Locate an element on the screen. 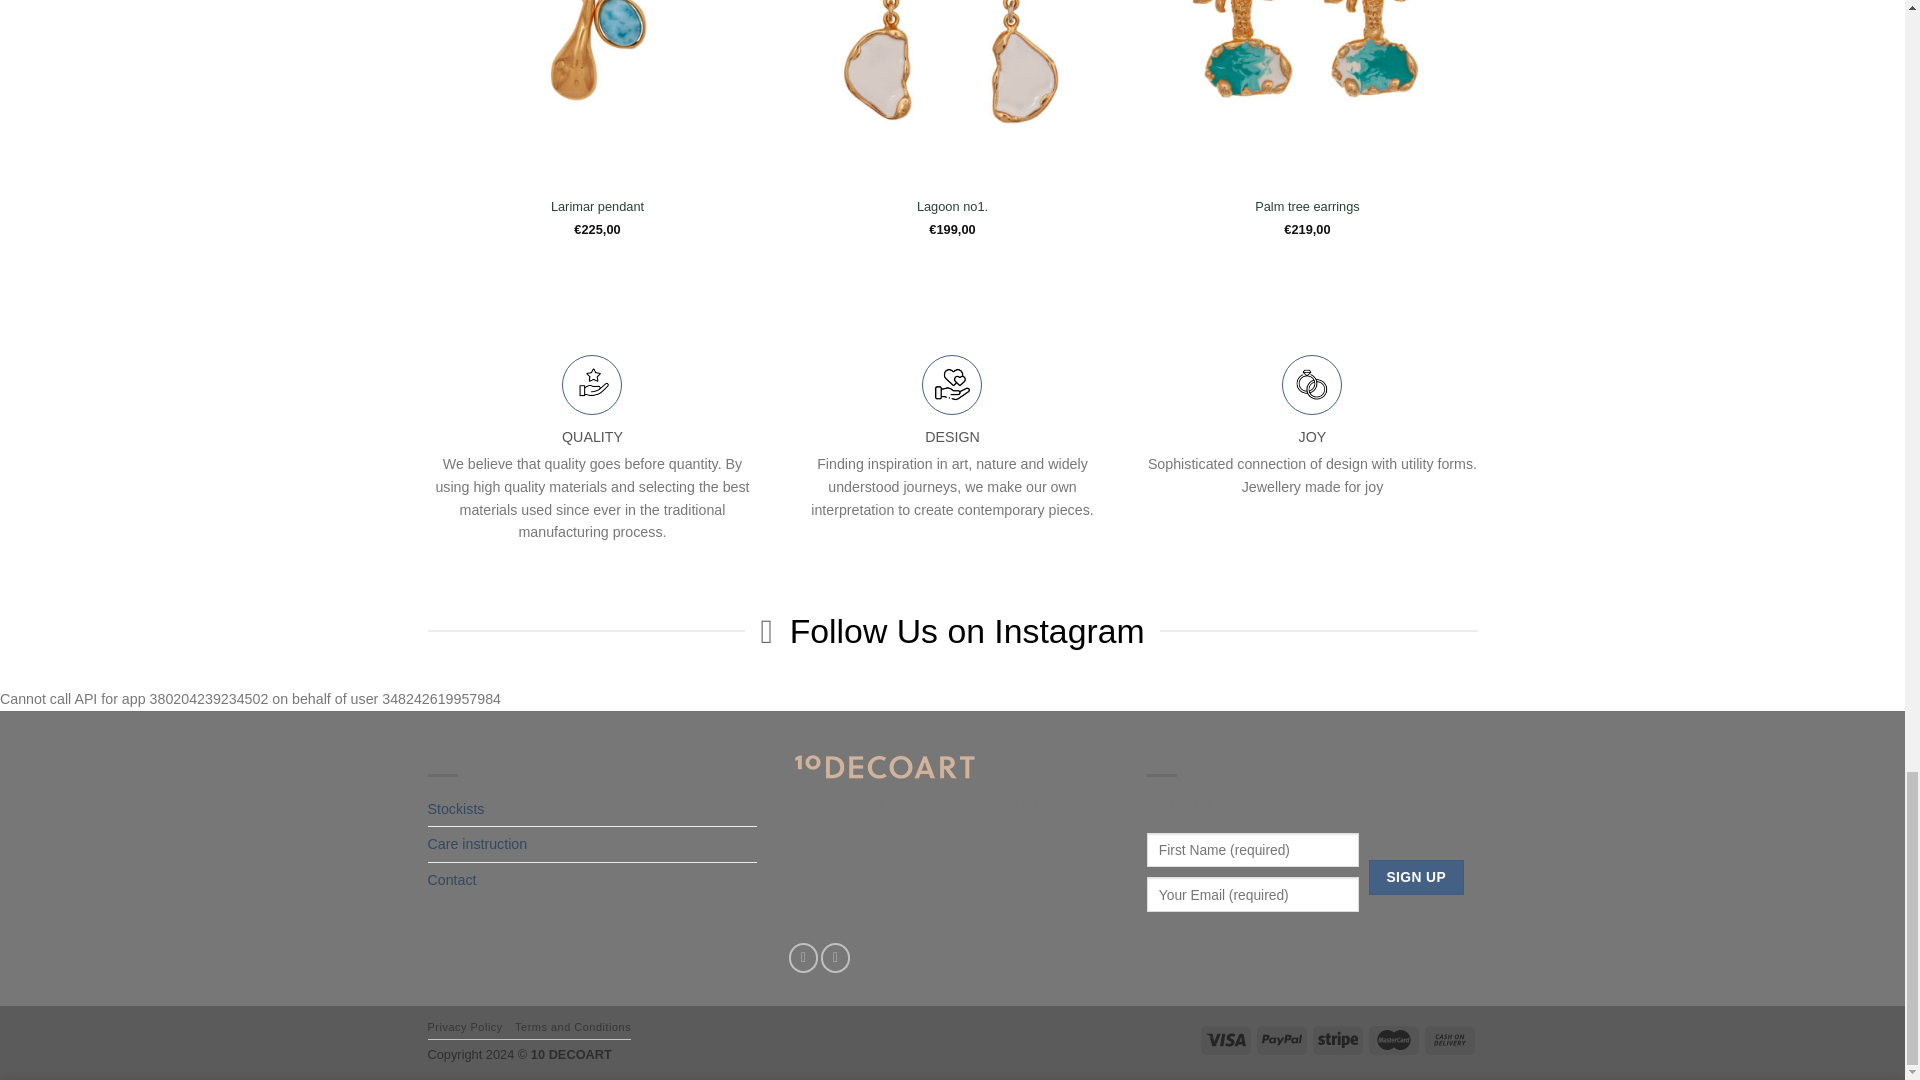 The image size is (1920, 1080). Larimar pendant is located at coordinates (597, 207).